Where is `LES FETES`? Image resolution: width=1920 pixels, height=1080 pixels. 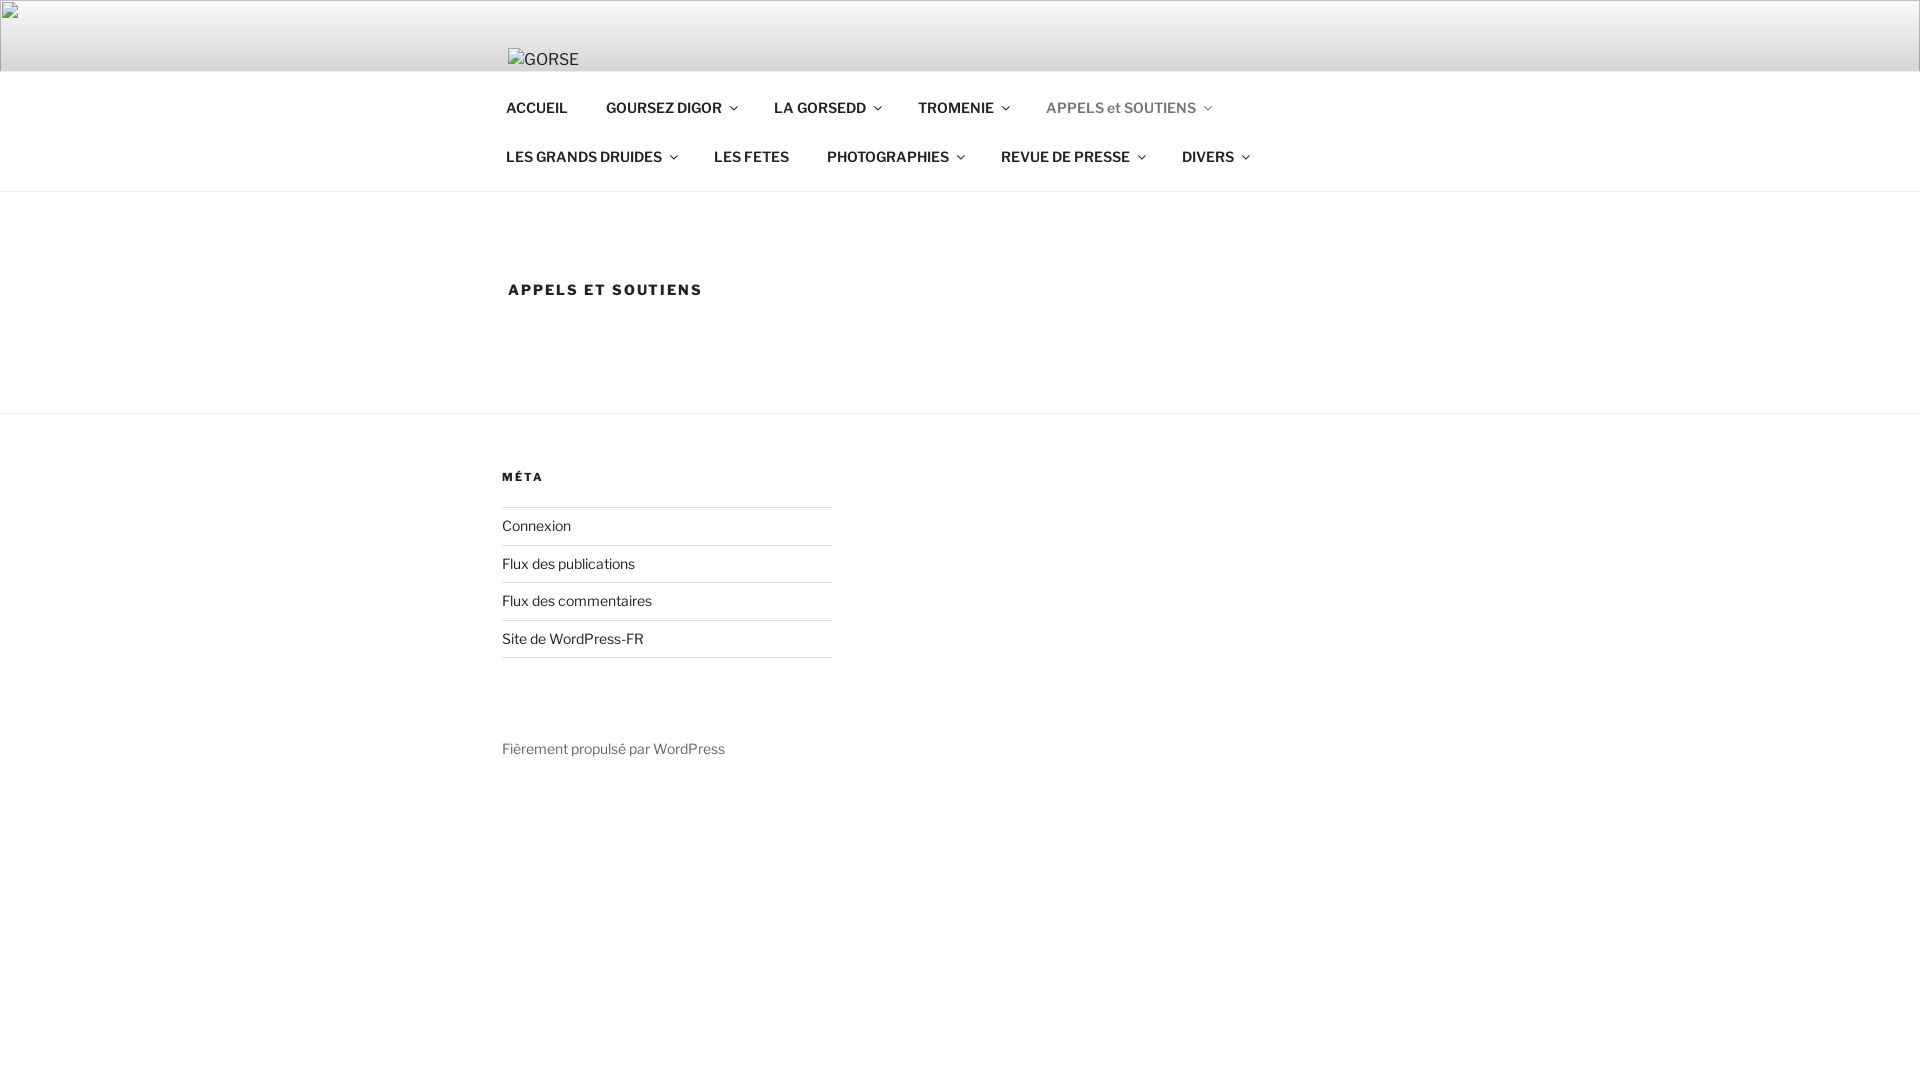 LES FETES is located at coordinates (751, 156).